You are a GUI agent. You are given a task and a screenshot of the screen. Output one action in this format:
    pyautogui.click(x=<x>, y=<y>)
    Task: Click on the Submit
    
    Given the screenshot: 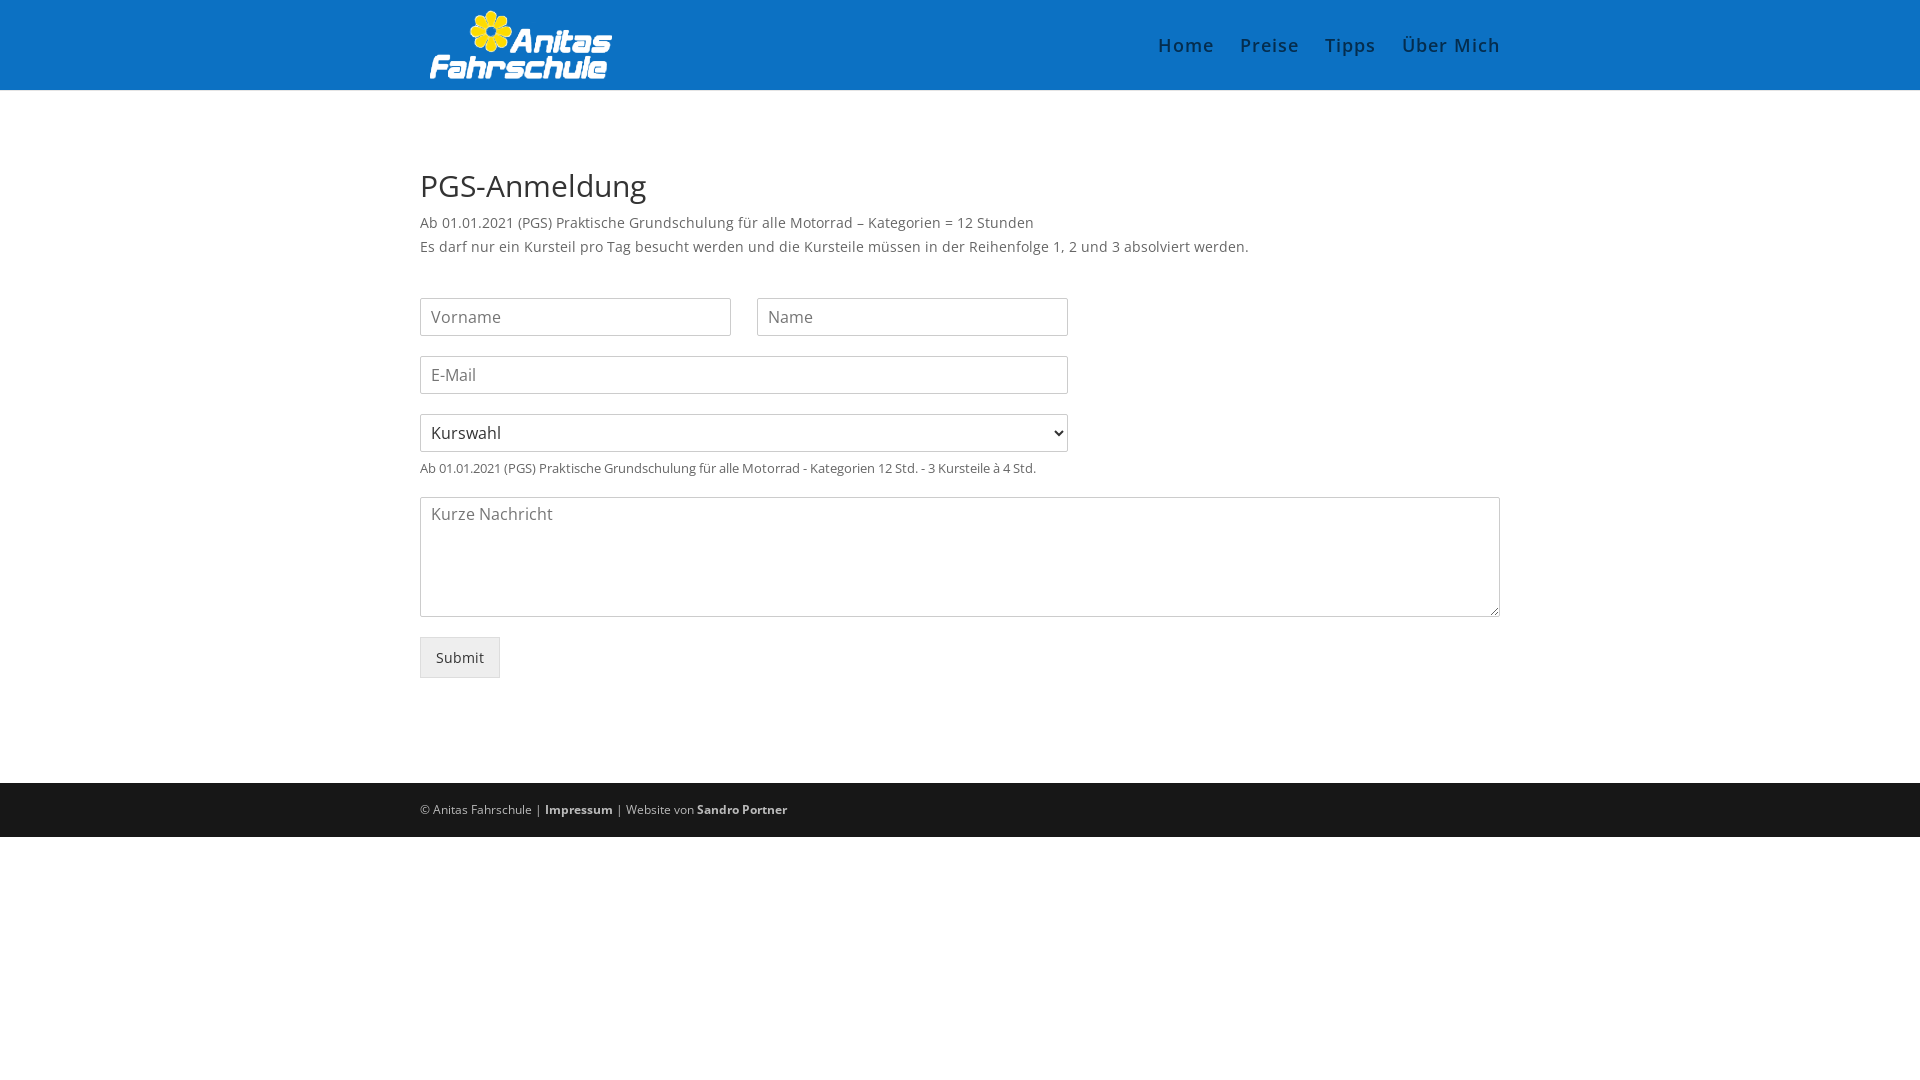 What is the action you would take?
    pyautogui.click(x=460, y=658)
    